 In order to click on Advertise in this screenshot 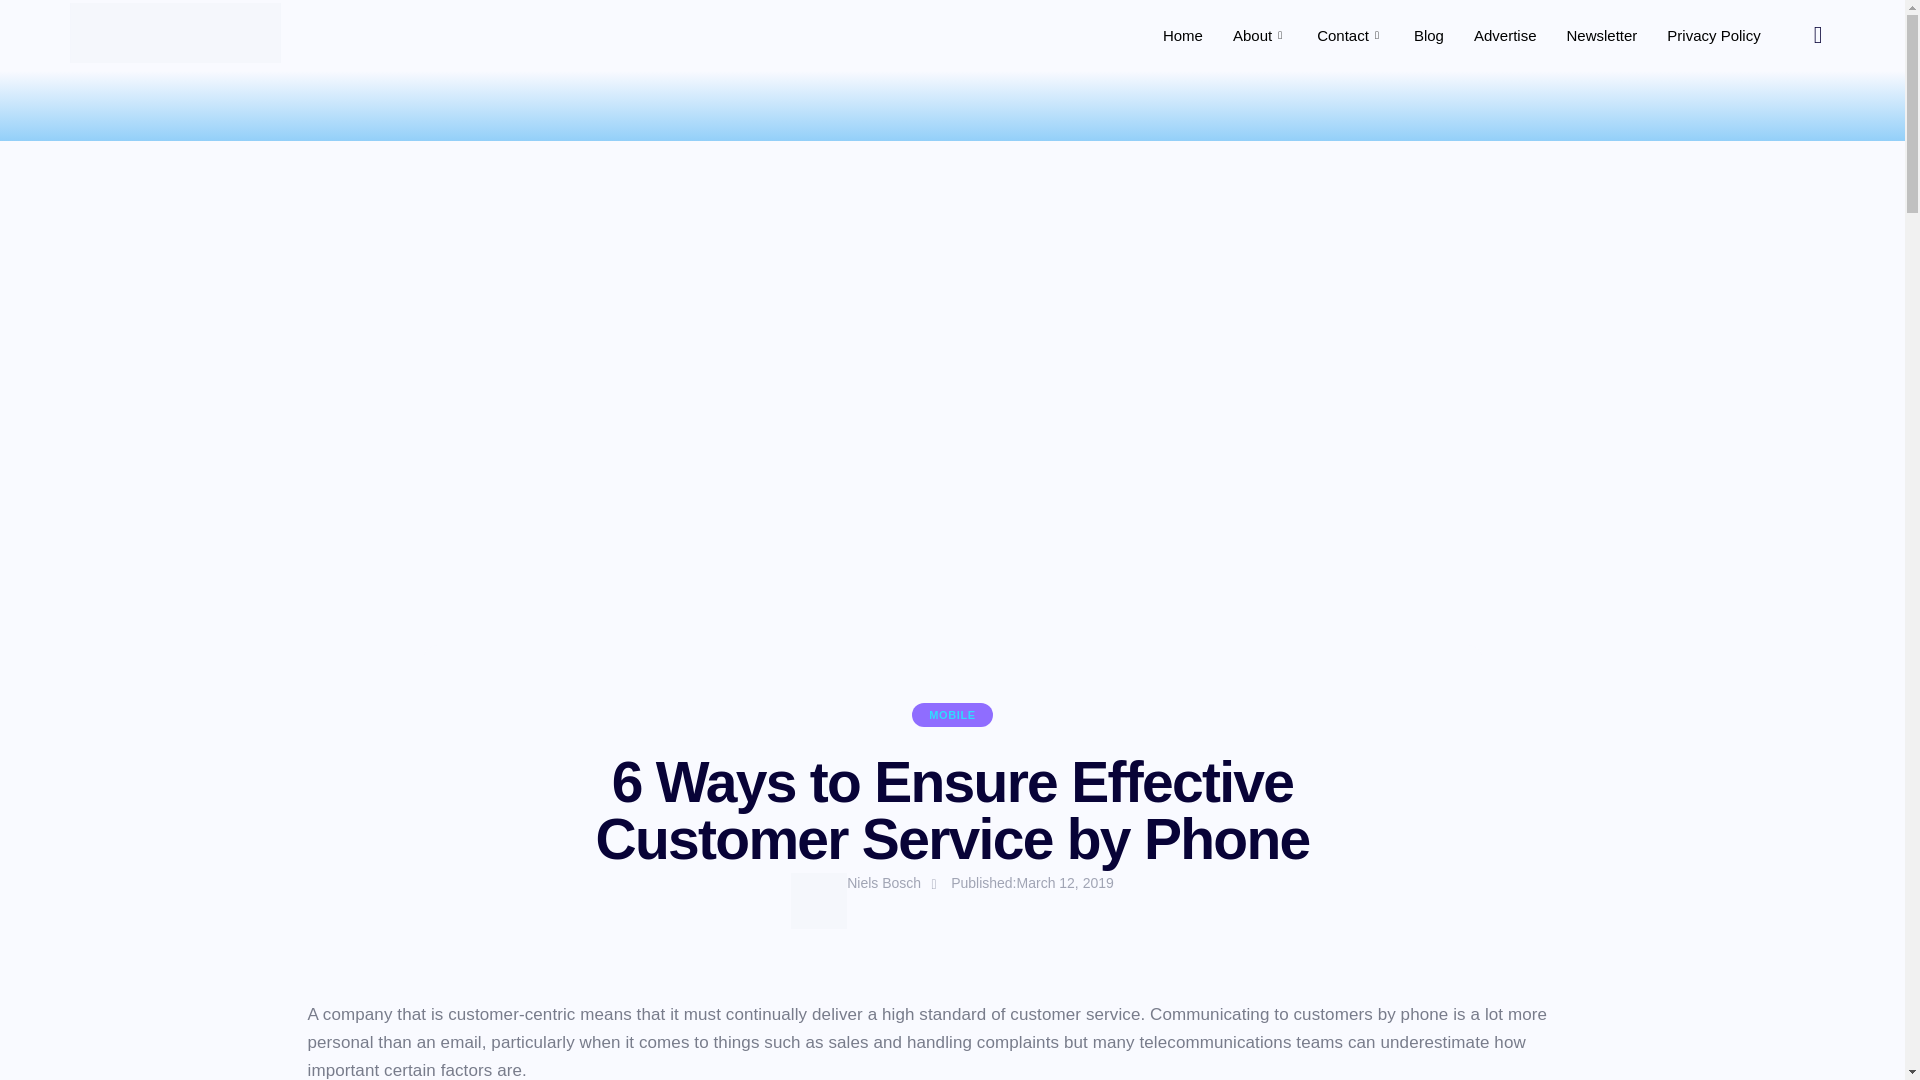, I will do `click(1505, 34)`.